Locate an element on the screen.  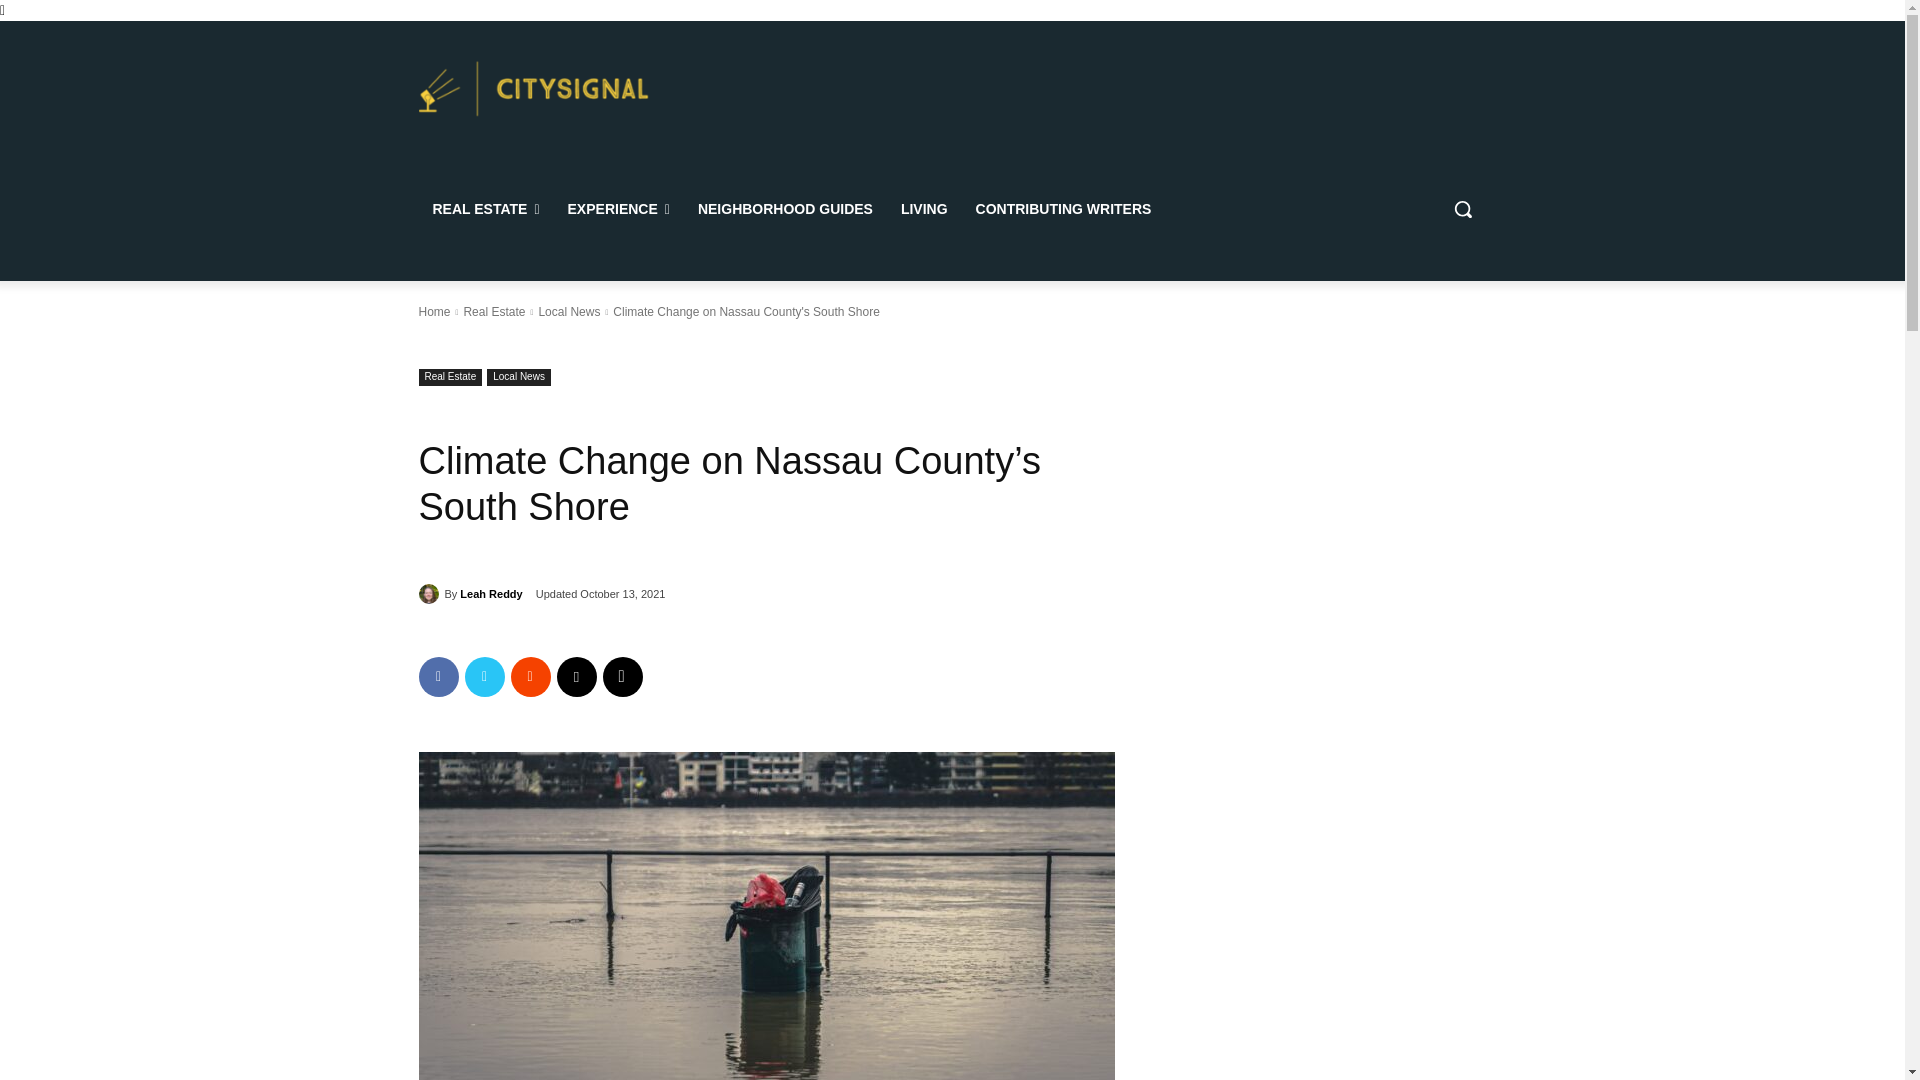
Facebook is located at coordinates (438, 676).